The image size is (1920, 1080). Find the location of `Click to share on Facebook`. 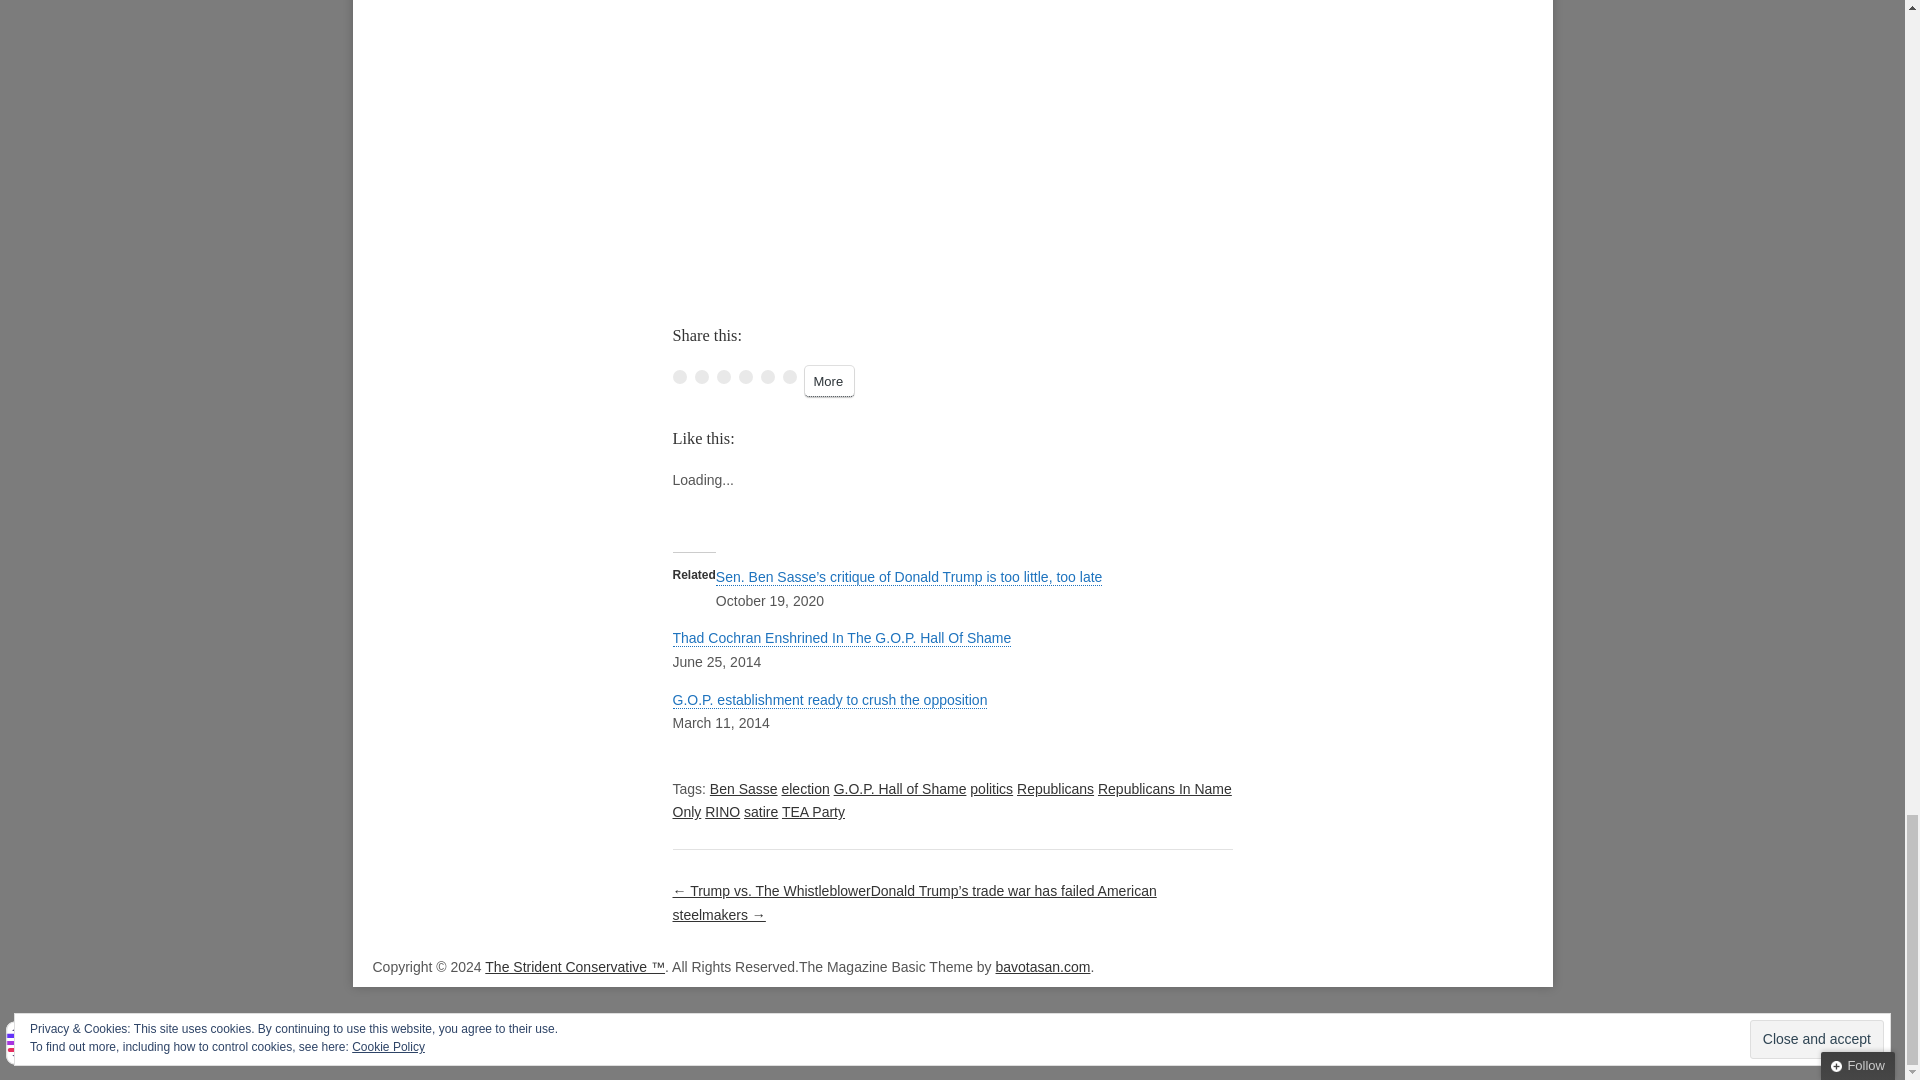

Click to share on Facebook is located at coordinates (678, 377).